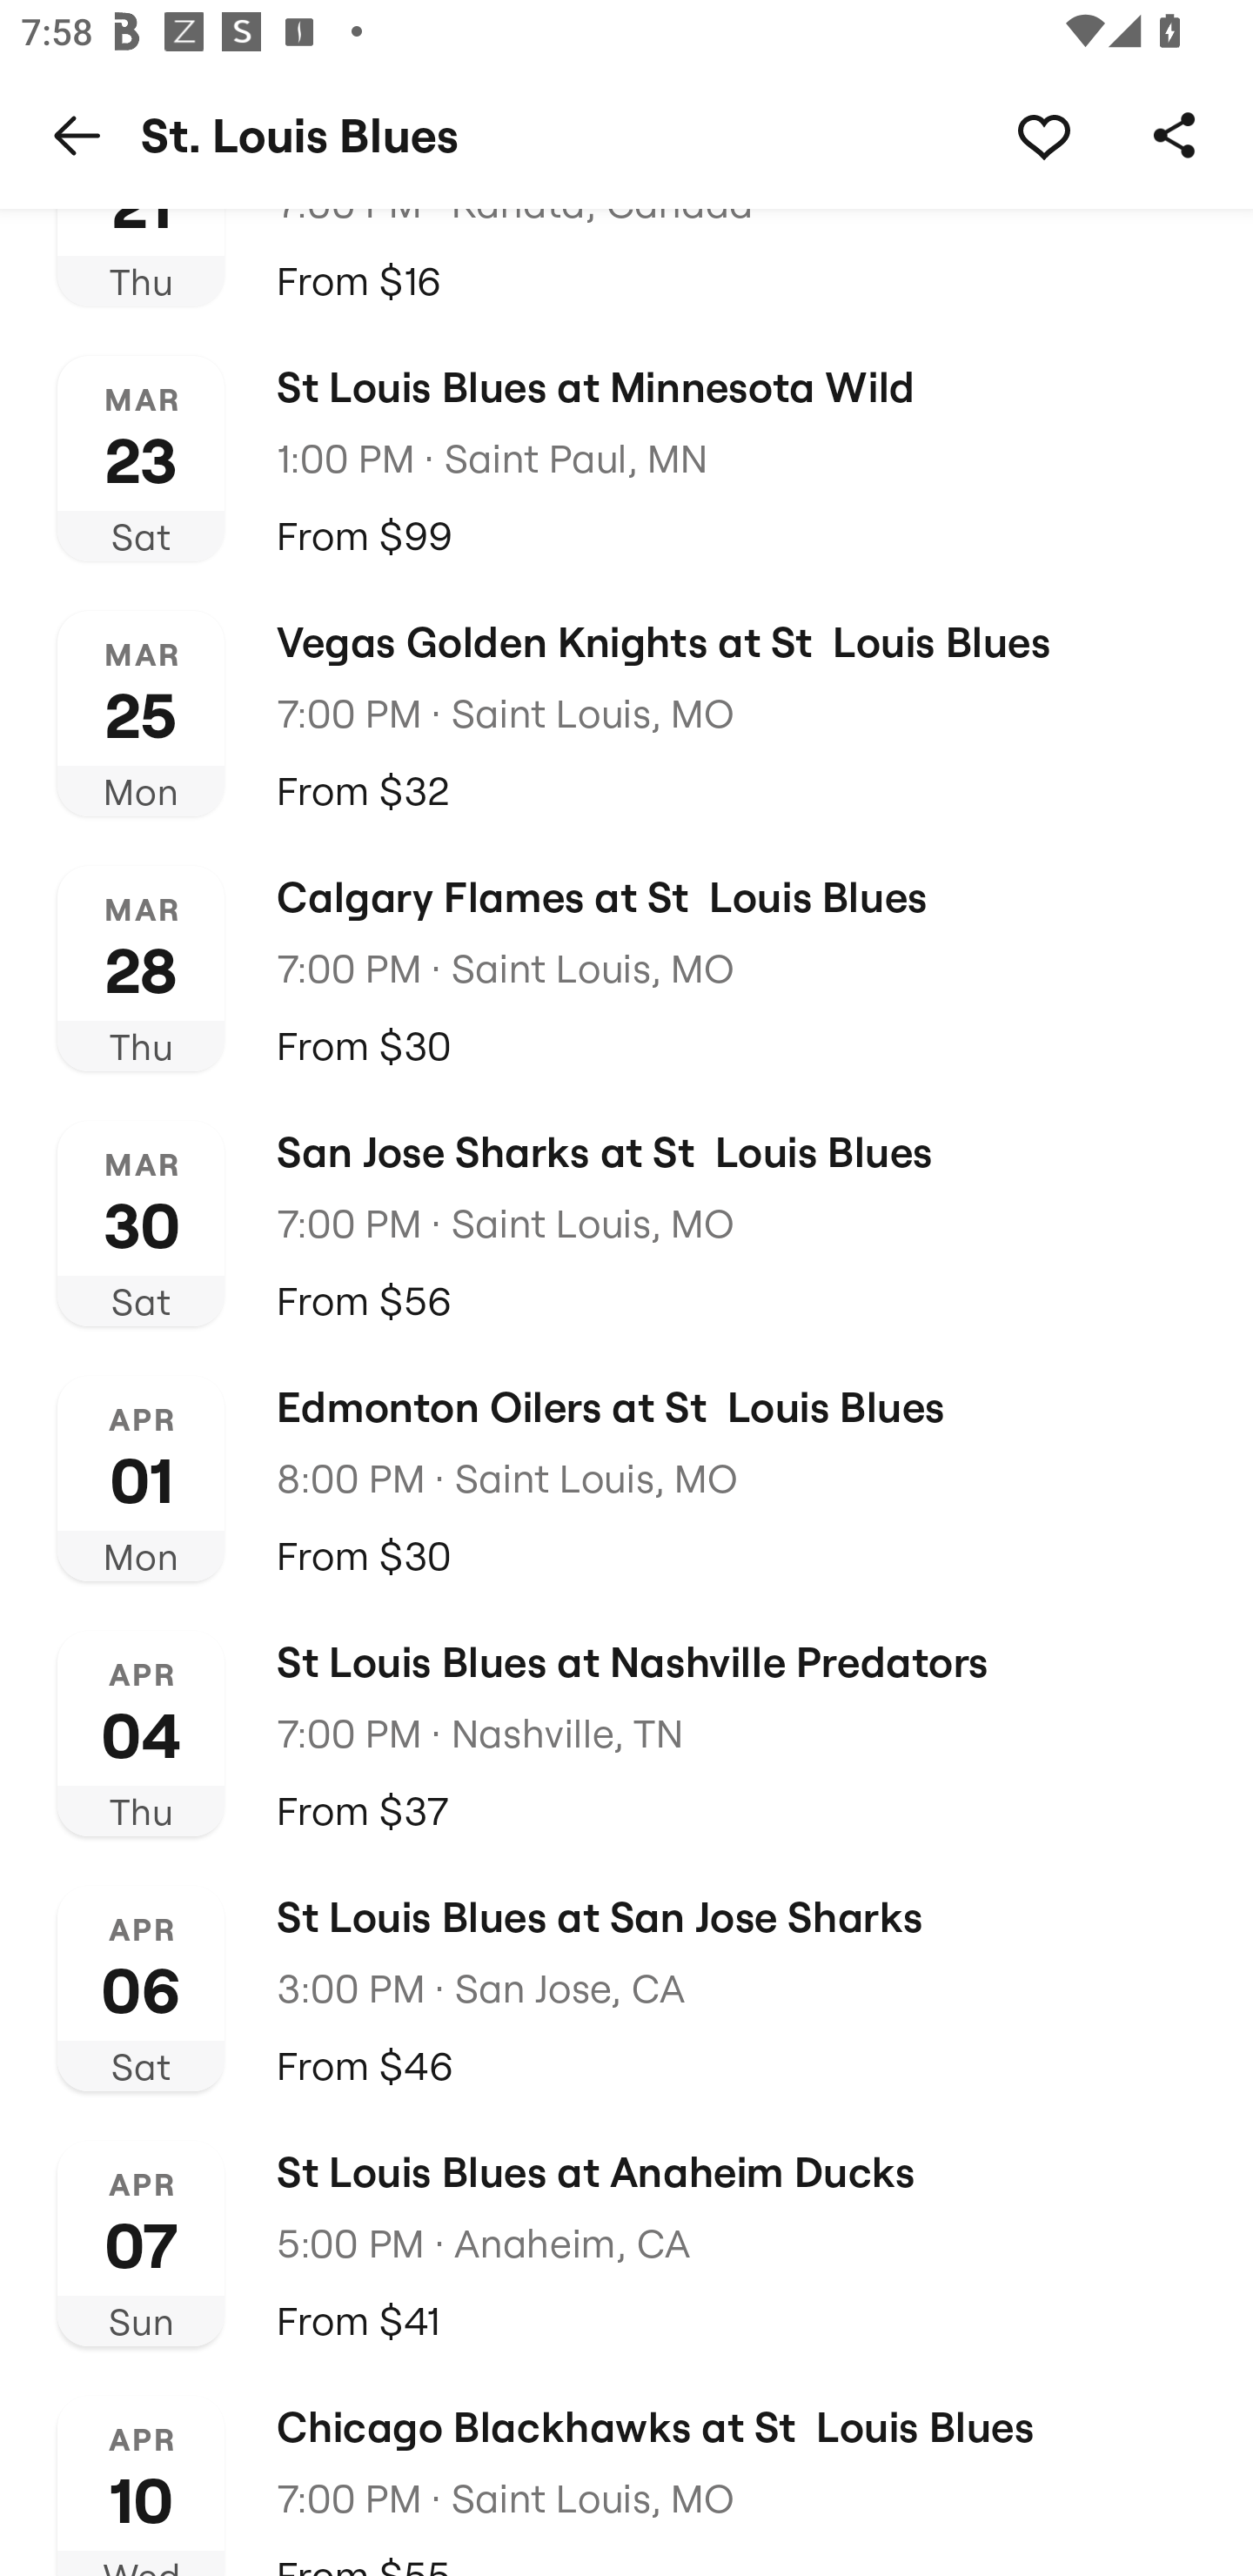 The height and width of the screenshot is (2576, 1253). Describe the element at coordinates (1175, 134) in the screenshot. I see `Share this performer` at that location.